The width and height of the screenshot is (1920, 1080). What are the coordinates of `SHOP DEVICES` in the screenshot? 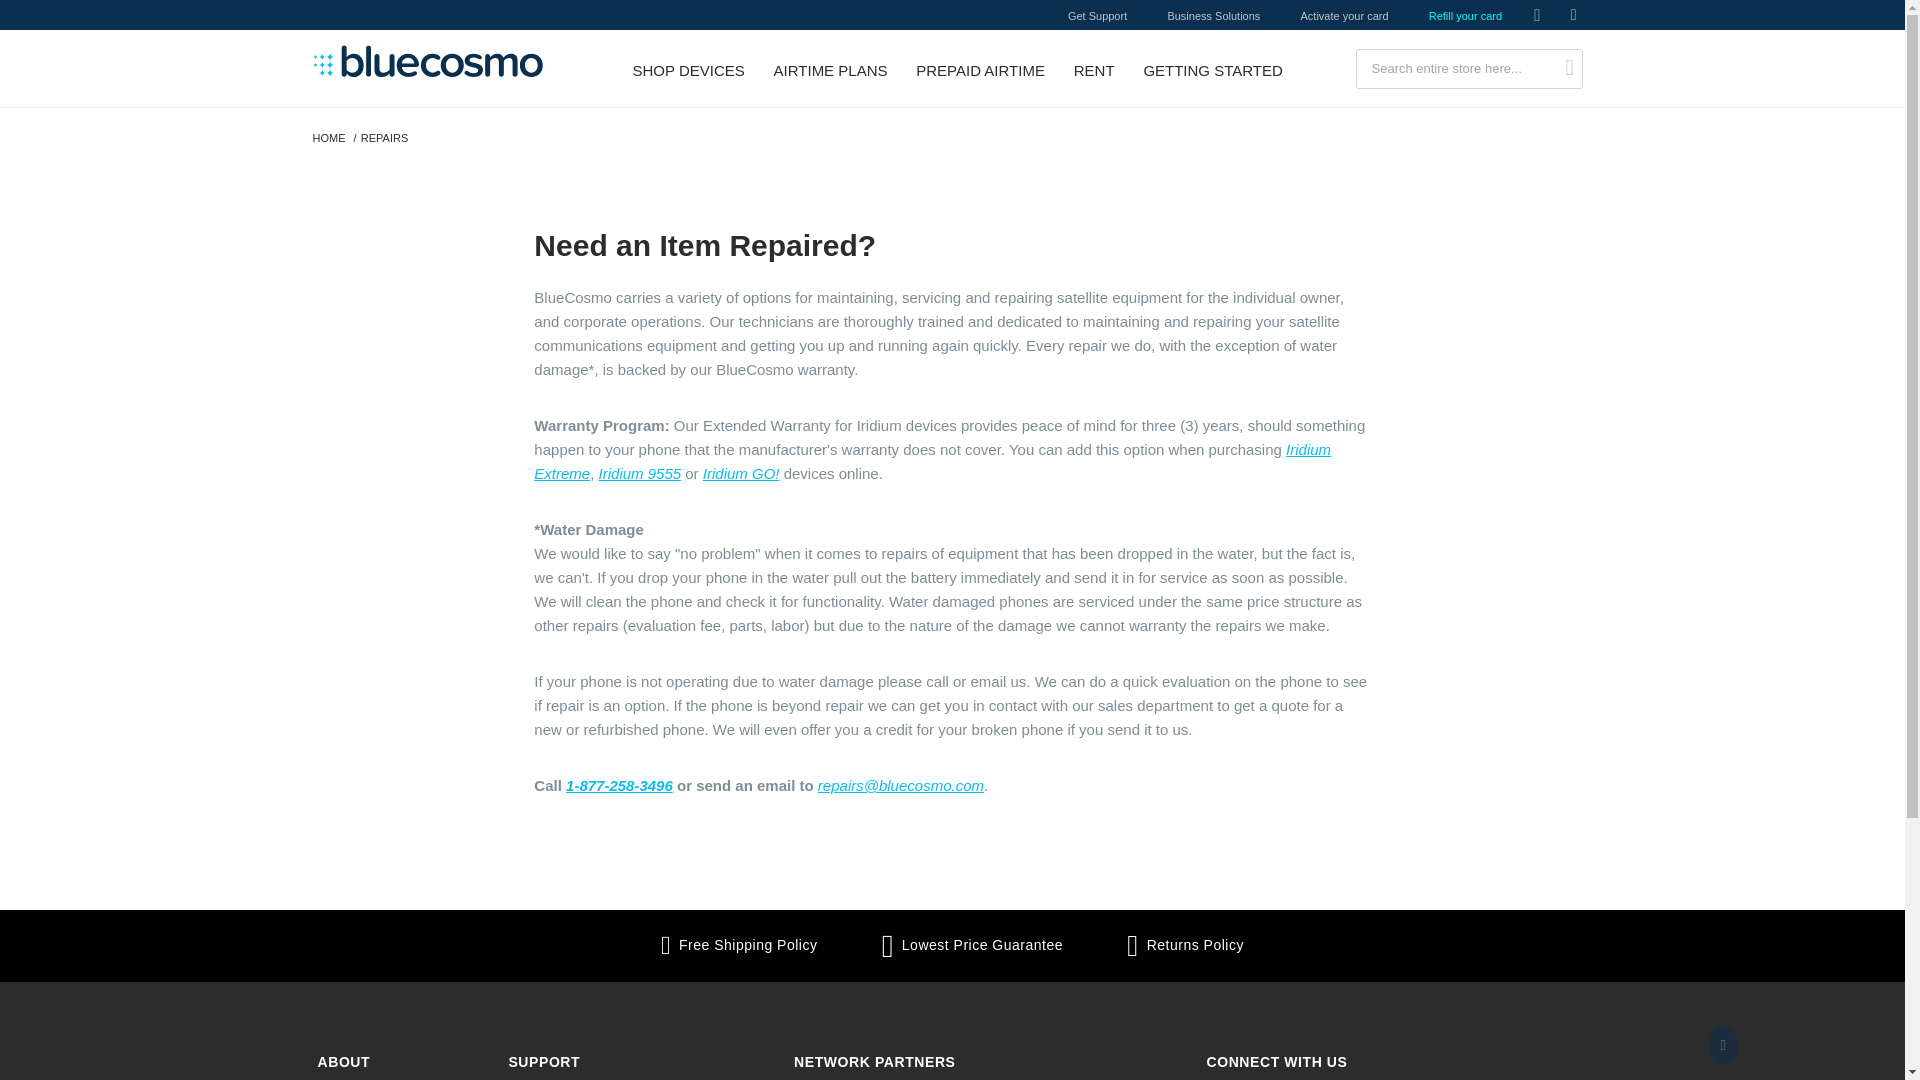 It's located at (688, 68).